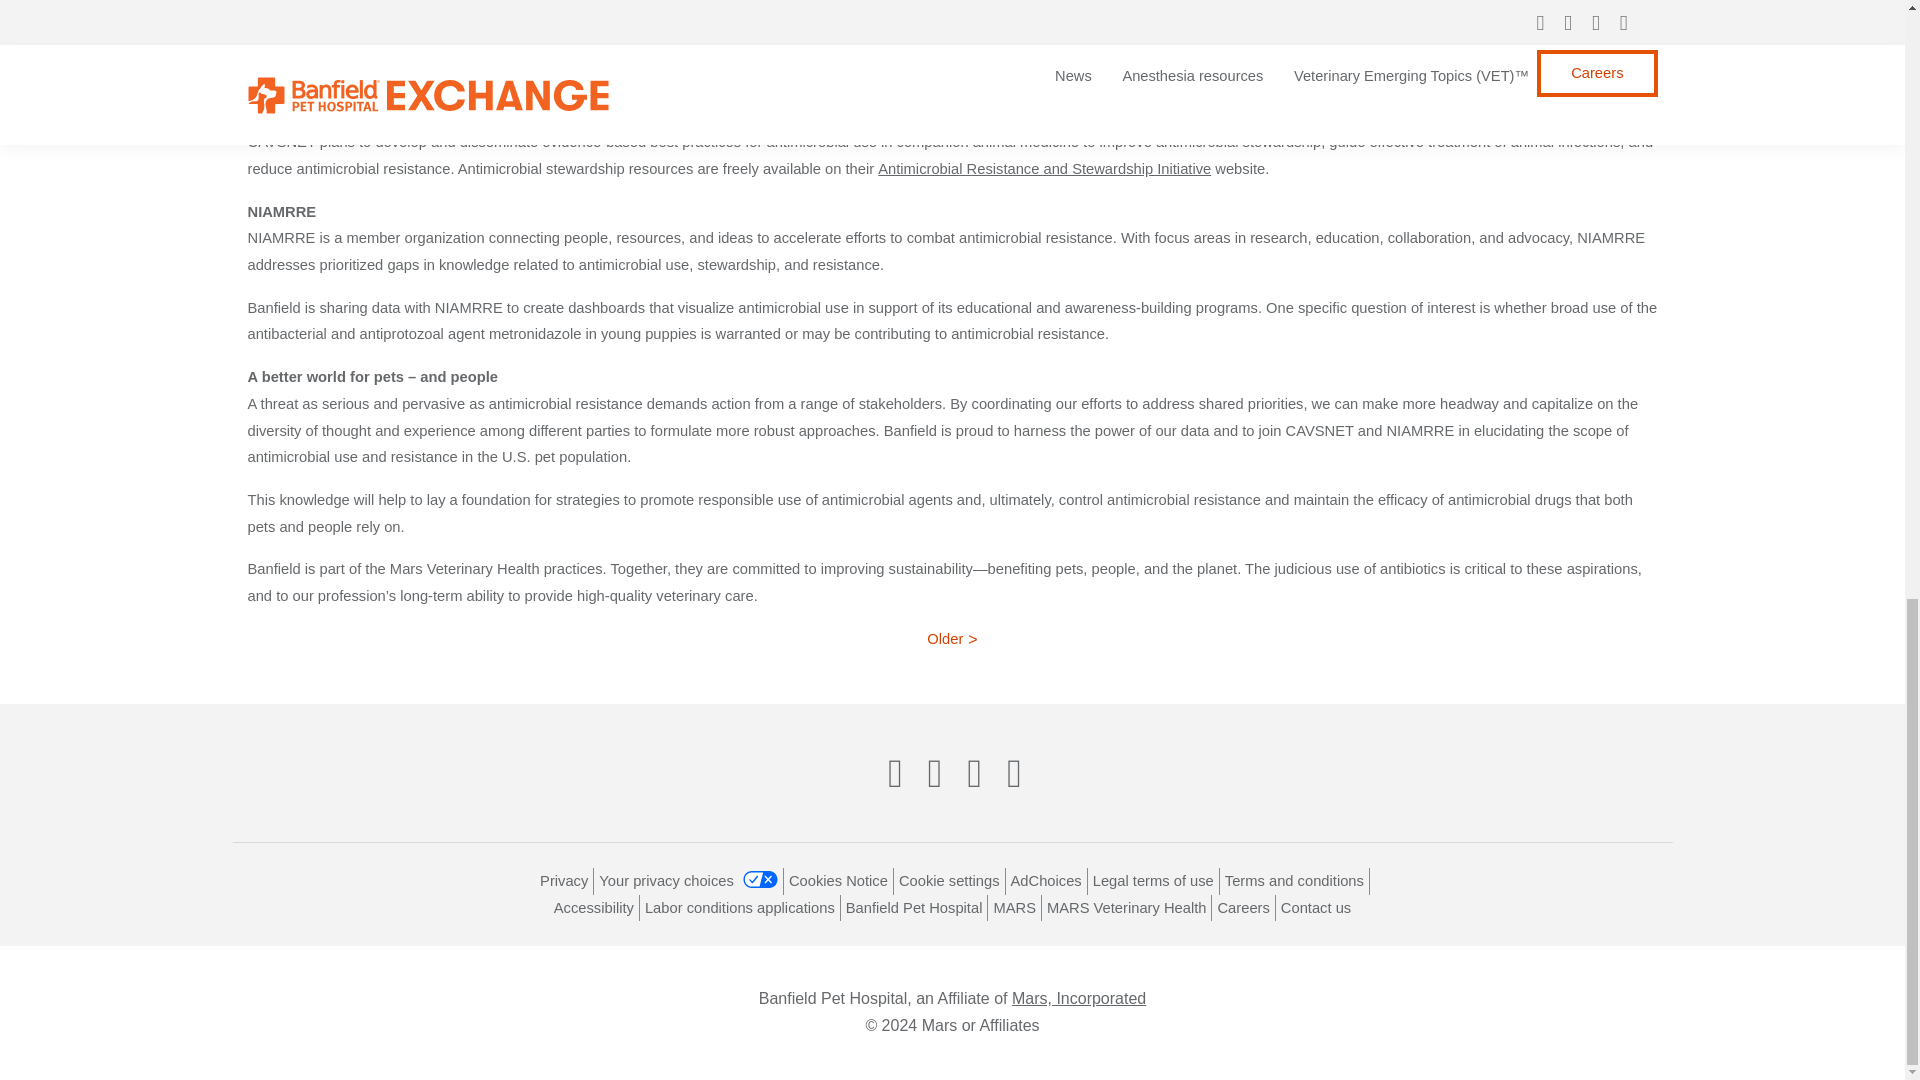  What do you see at coordinates (1294, 880) in the screenshot?
I see `Terms and conditions` at bounding box center [1294, 880].